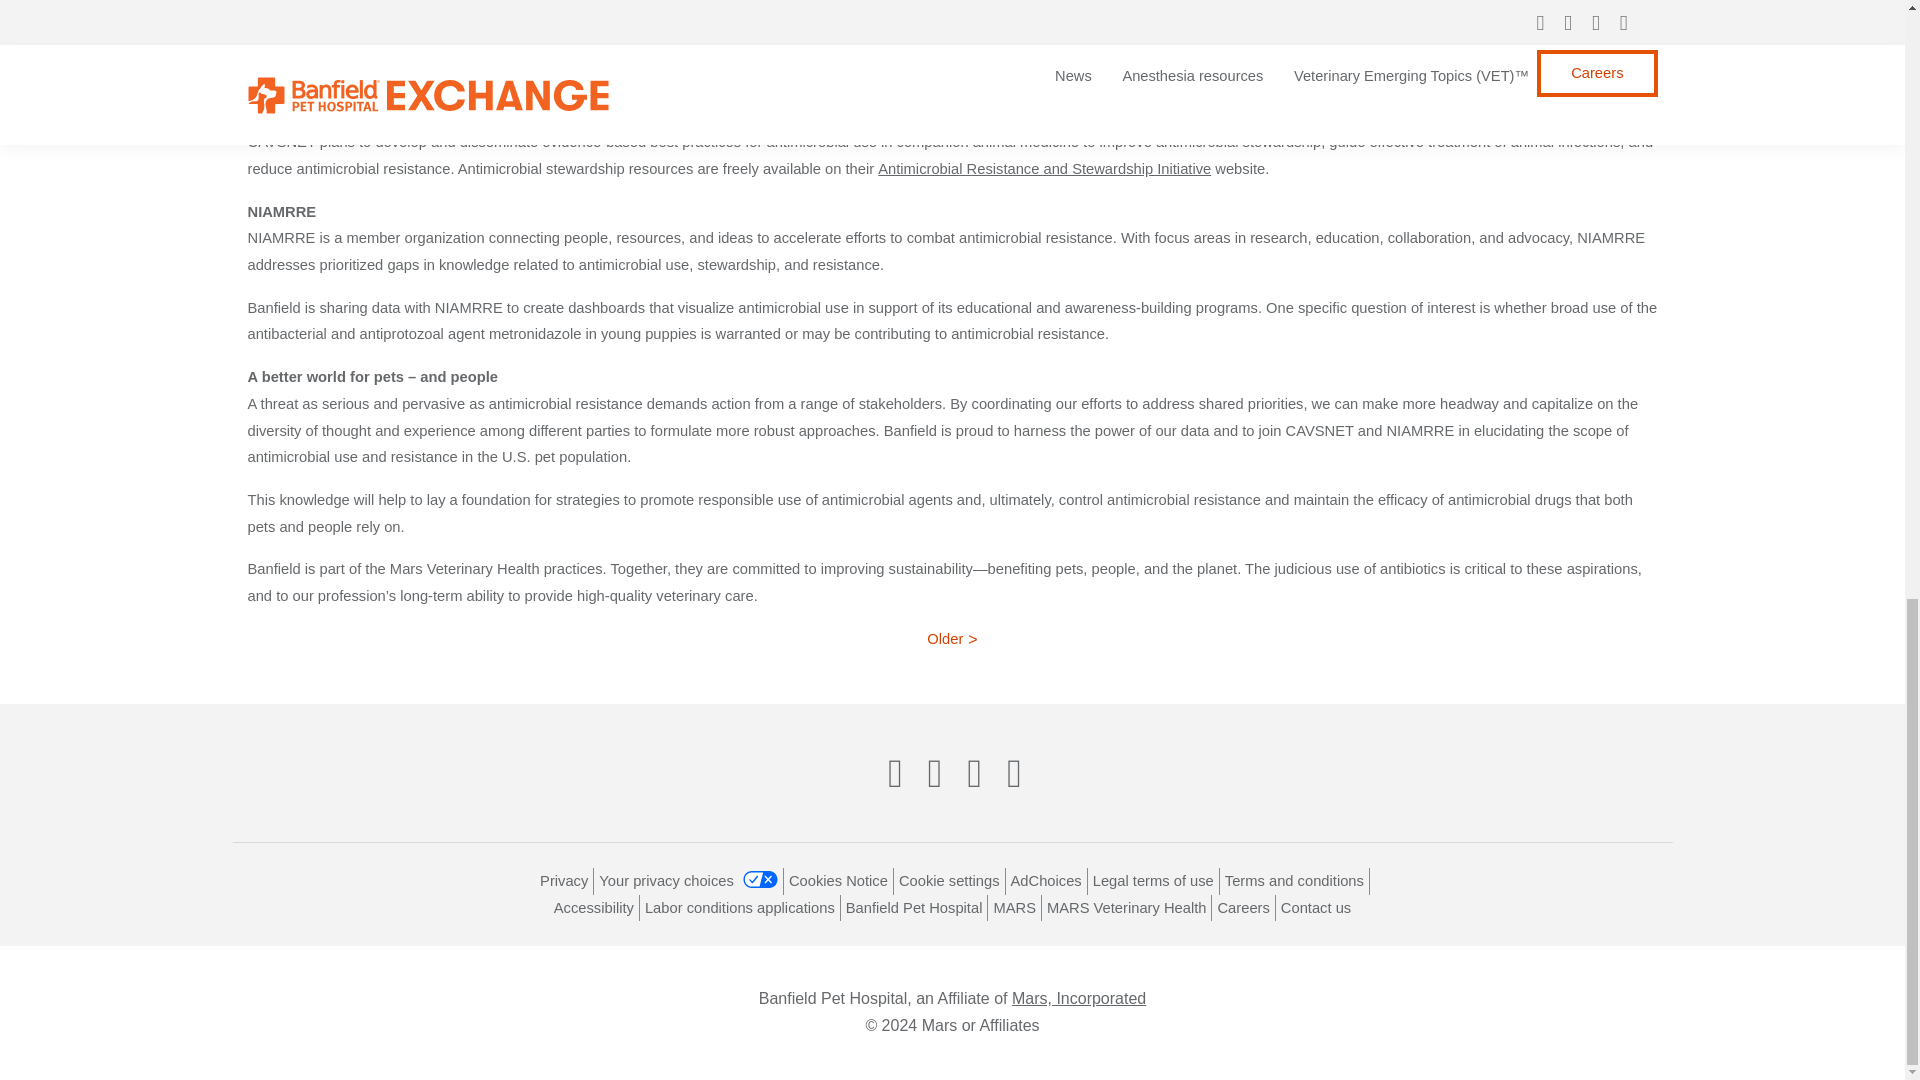  What do you see at coordinates (1294, 880) in the screenshot?
I see `Terms and conditions` at bounding box center [1294, 880].